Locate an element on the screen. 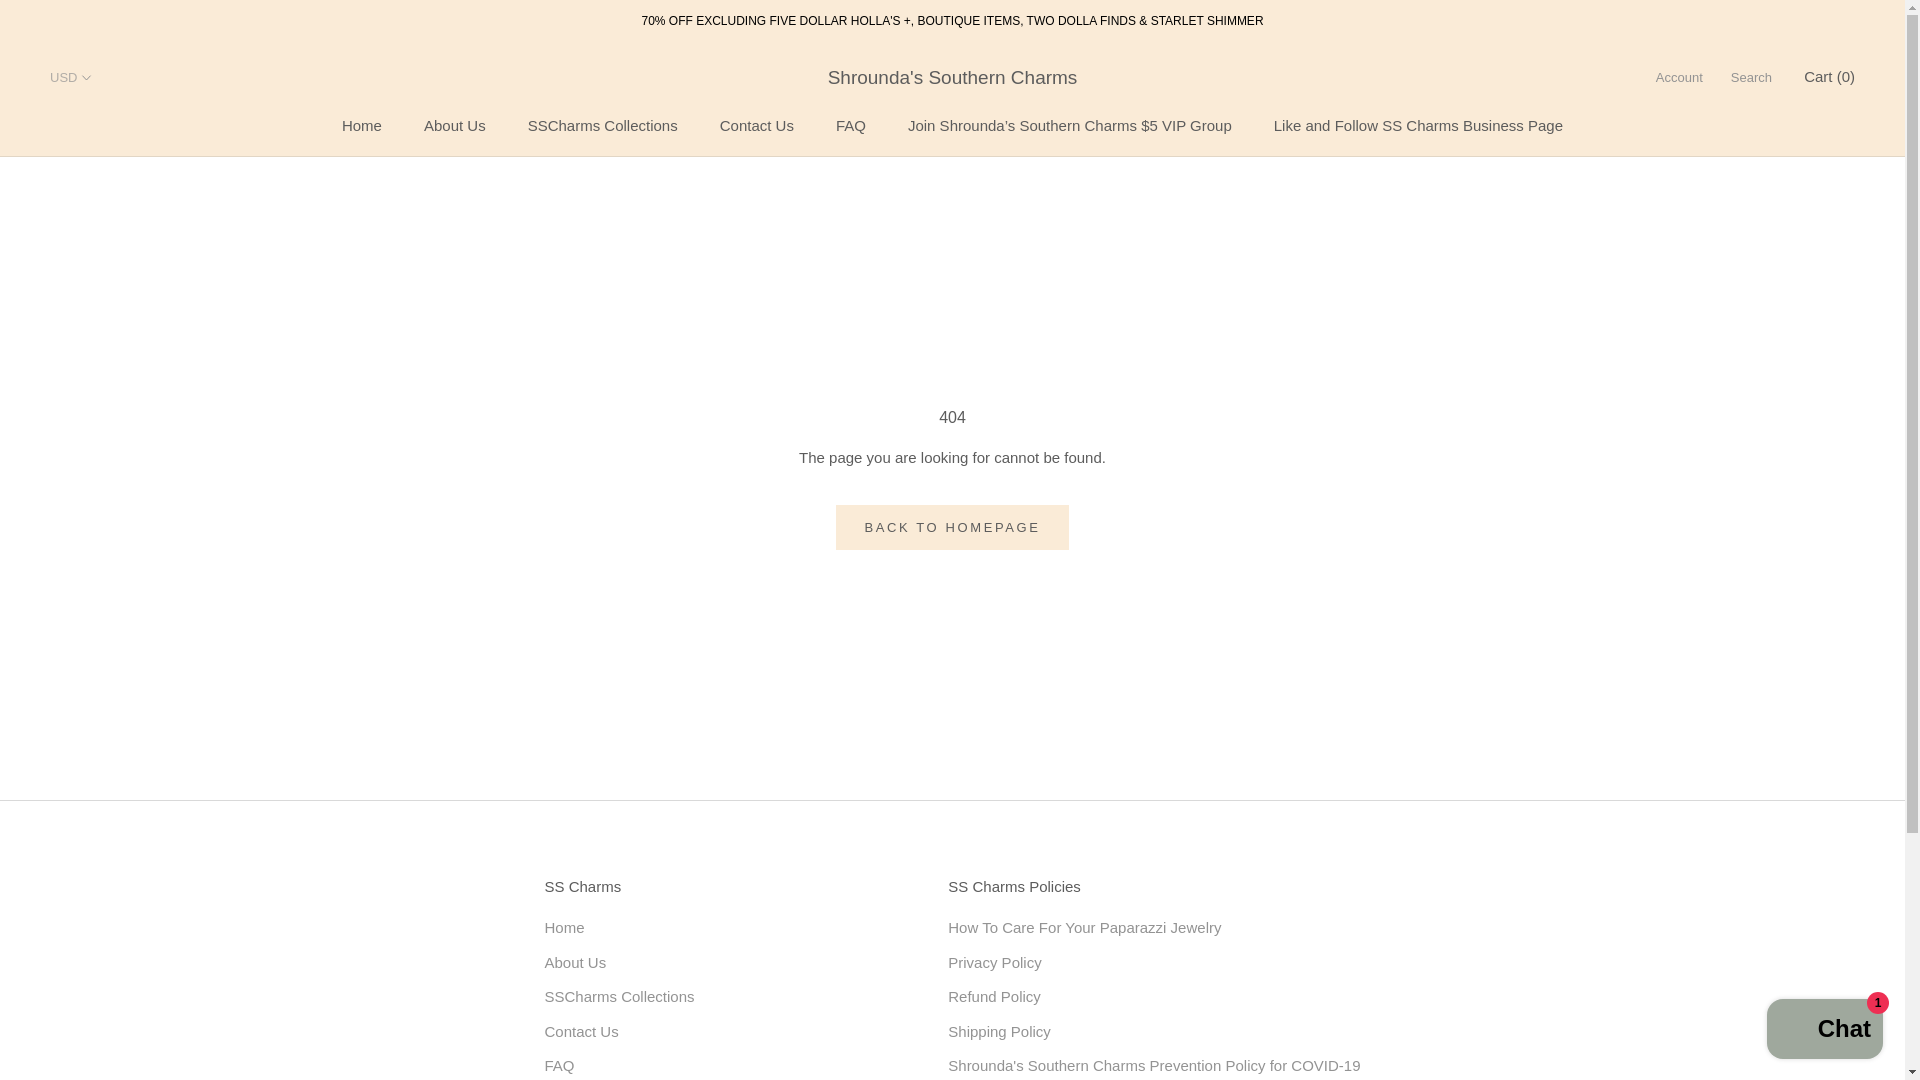 The height and width of the screenshot is (1080, 1920). SSCharms Collections is located at coordinates (705, 1066).